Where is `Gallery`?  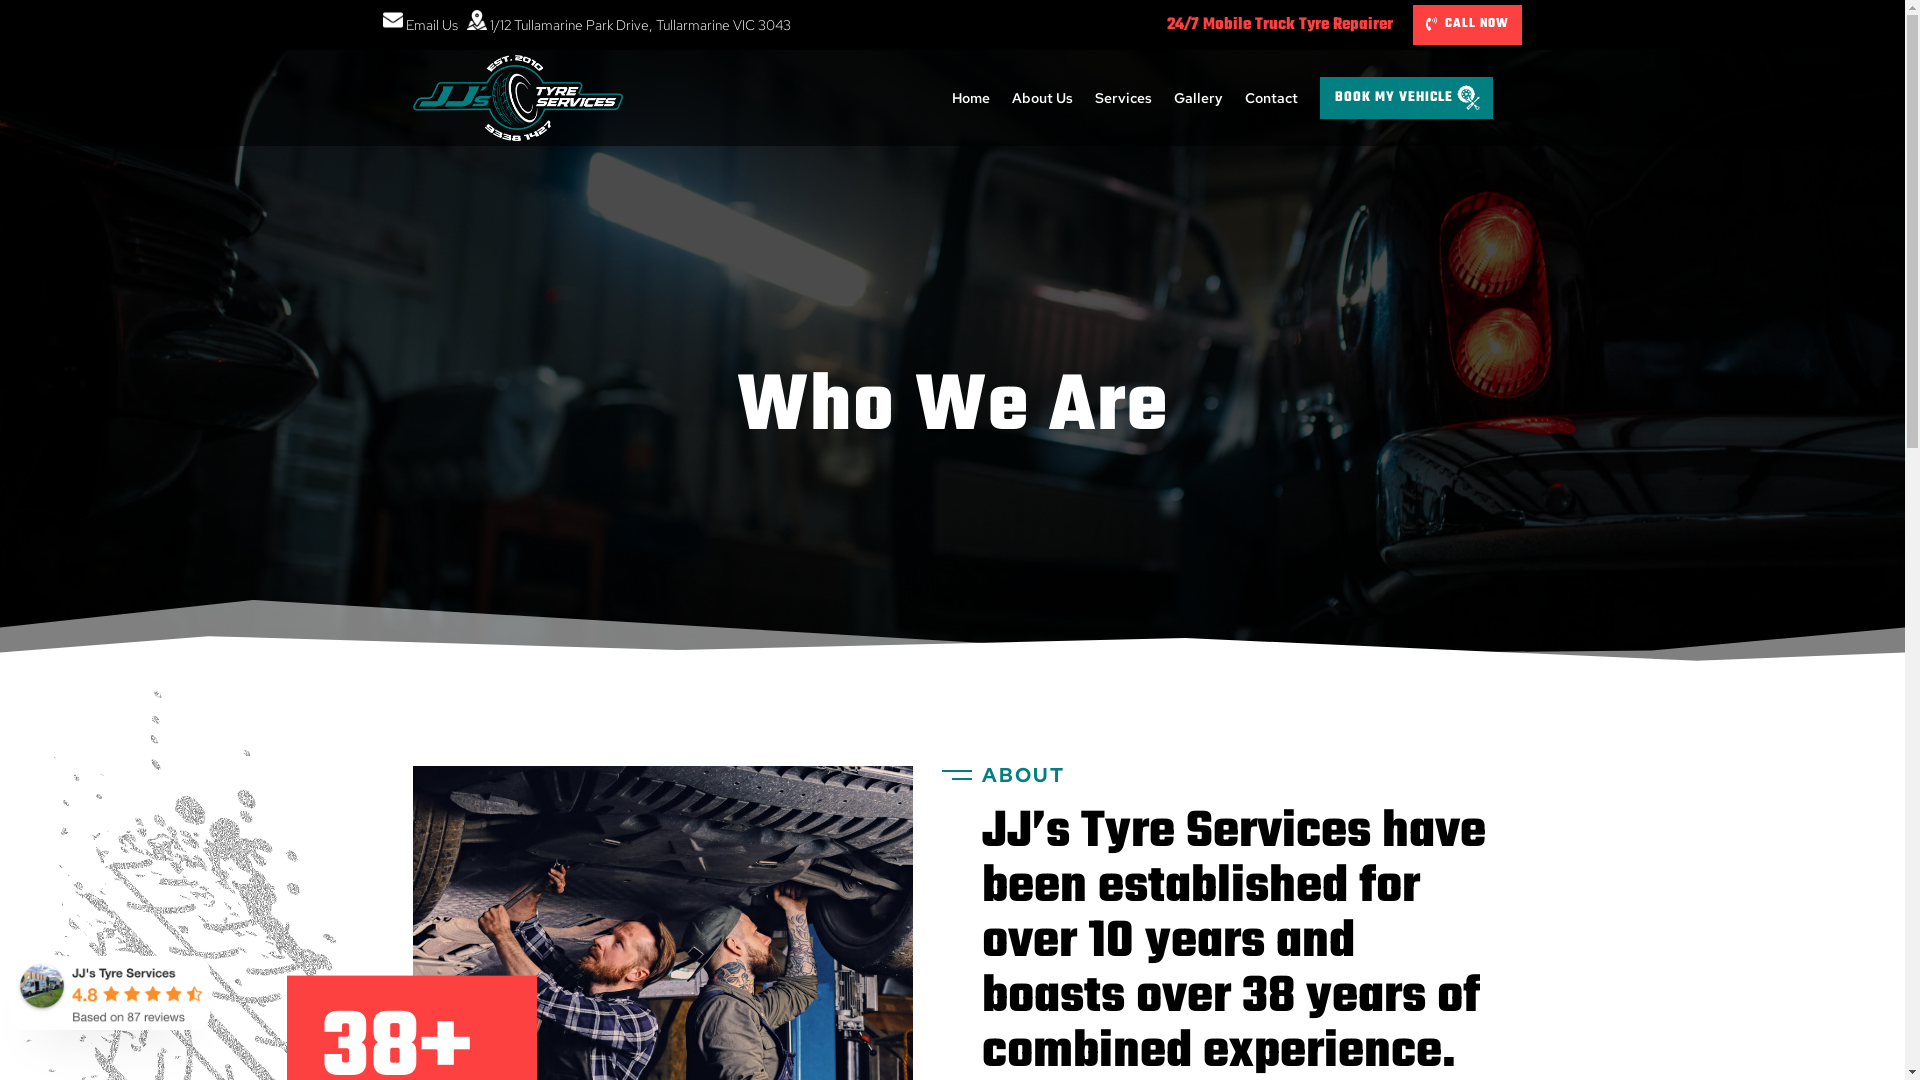
Gallery is located at coordinates (1198, 98).